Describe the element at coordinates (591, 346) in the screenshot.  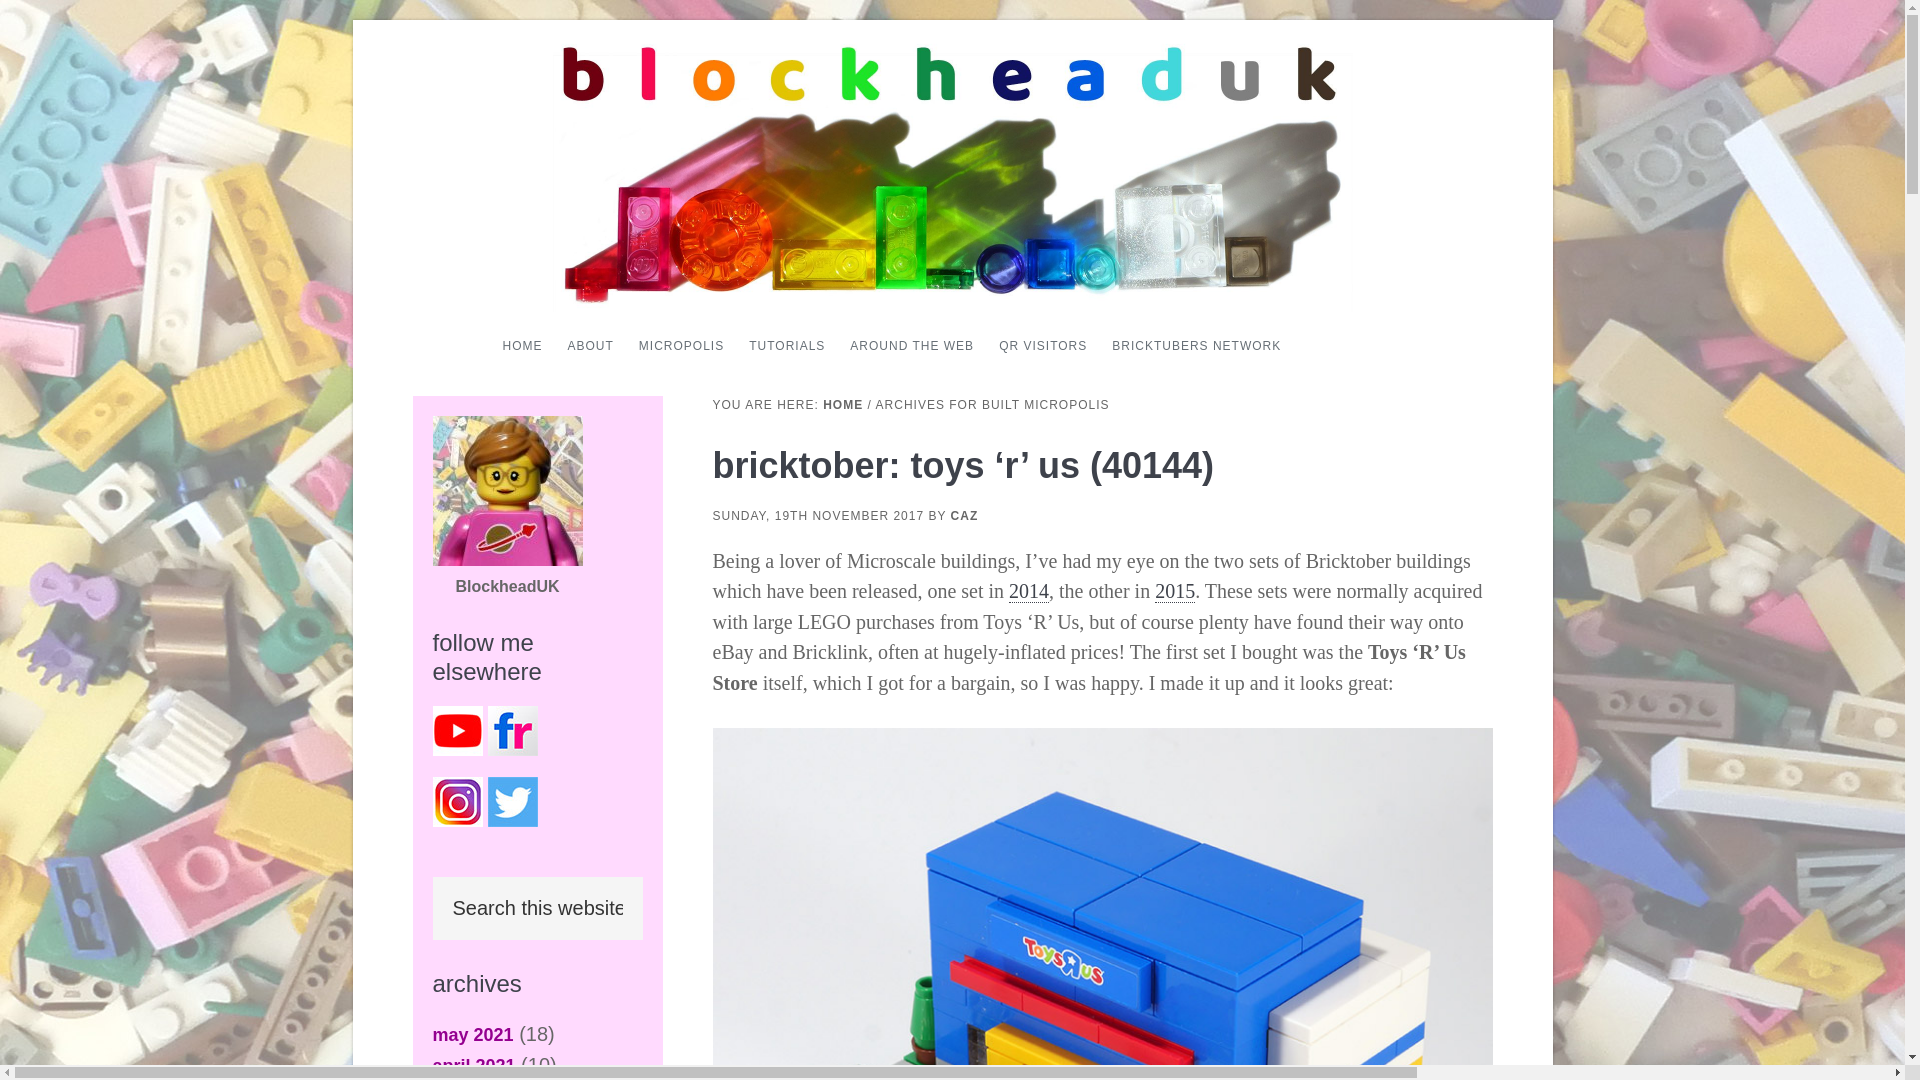
I see `ABOUT` at that location.